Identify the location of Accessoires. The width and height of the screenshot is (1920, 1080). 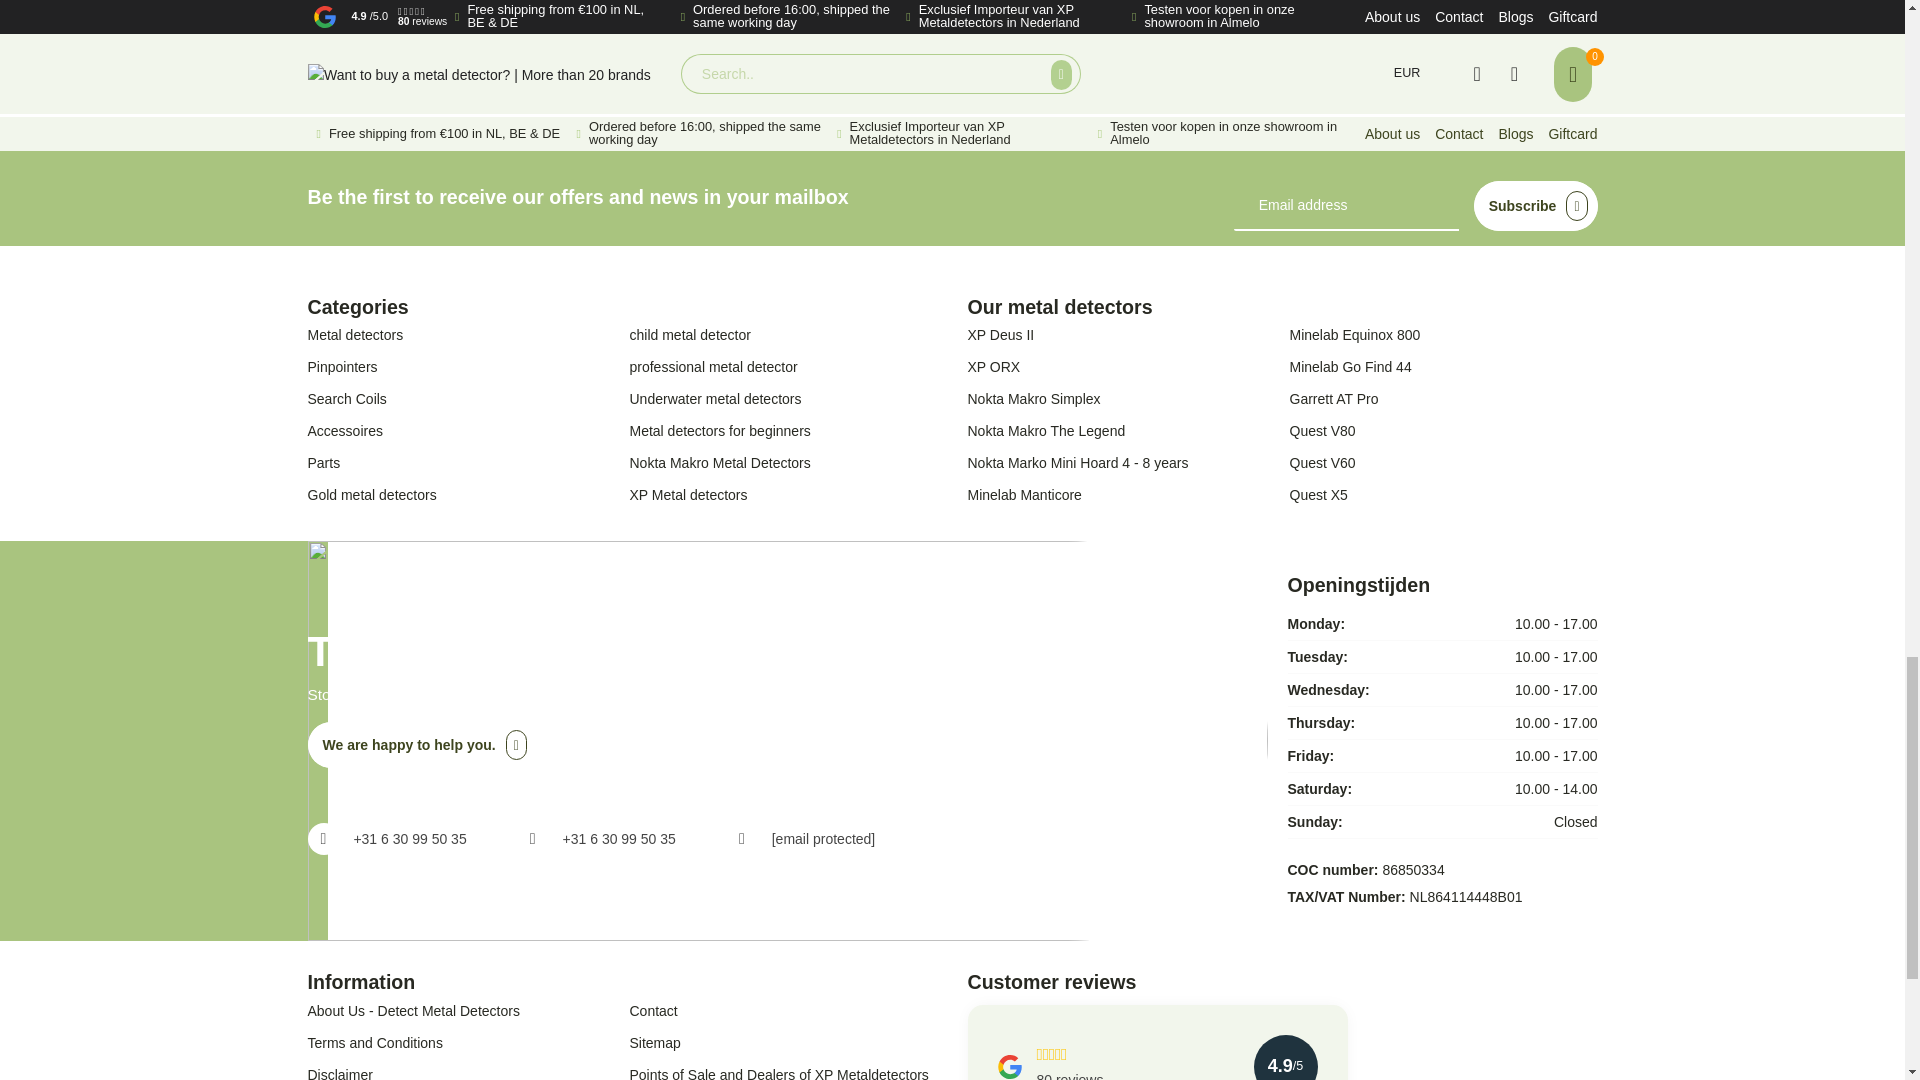
(462, 430).